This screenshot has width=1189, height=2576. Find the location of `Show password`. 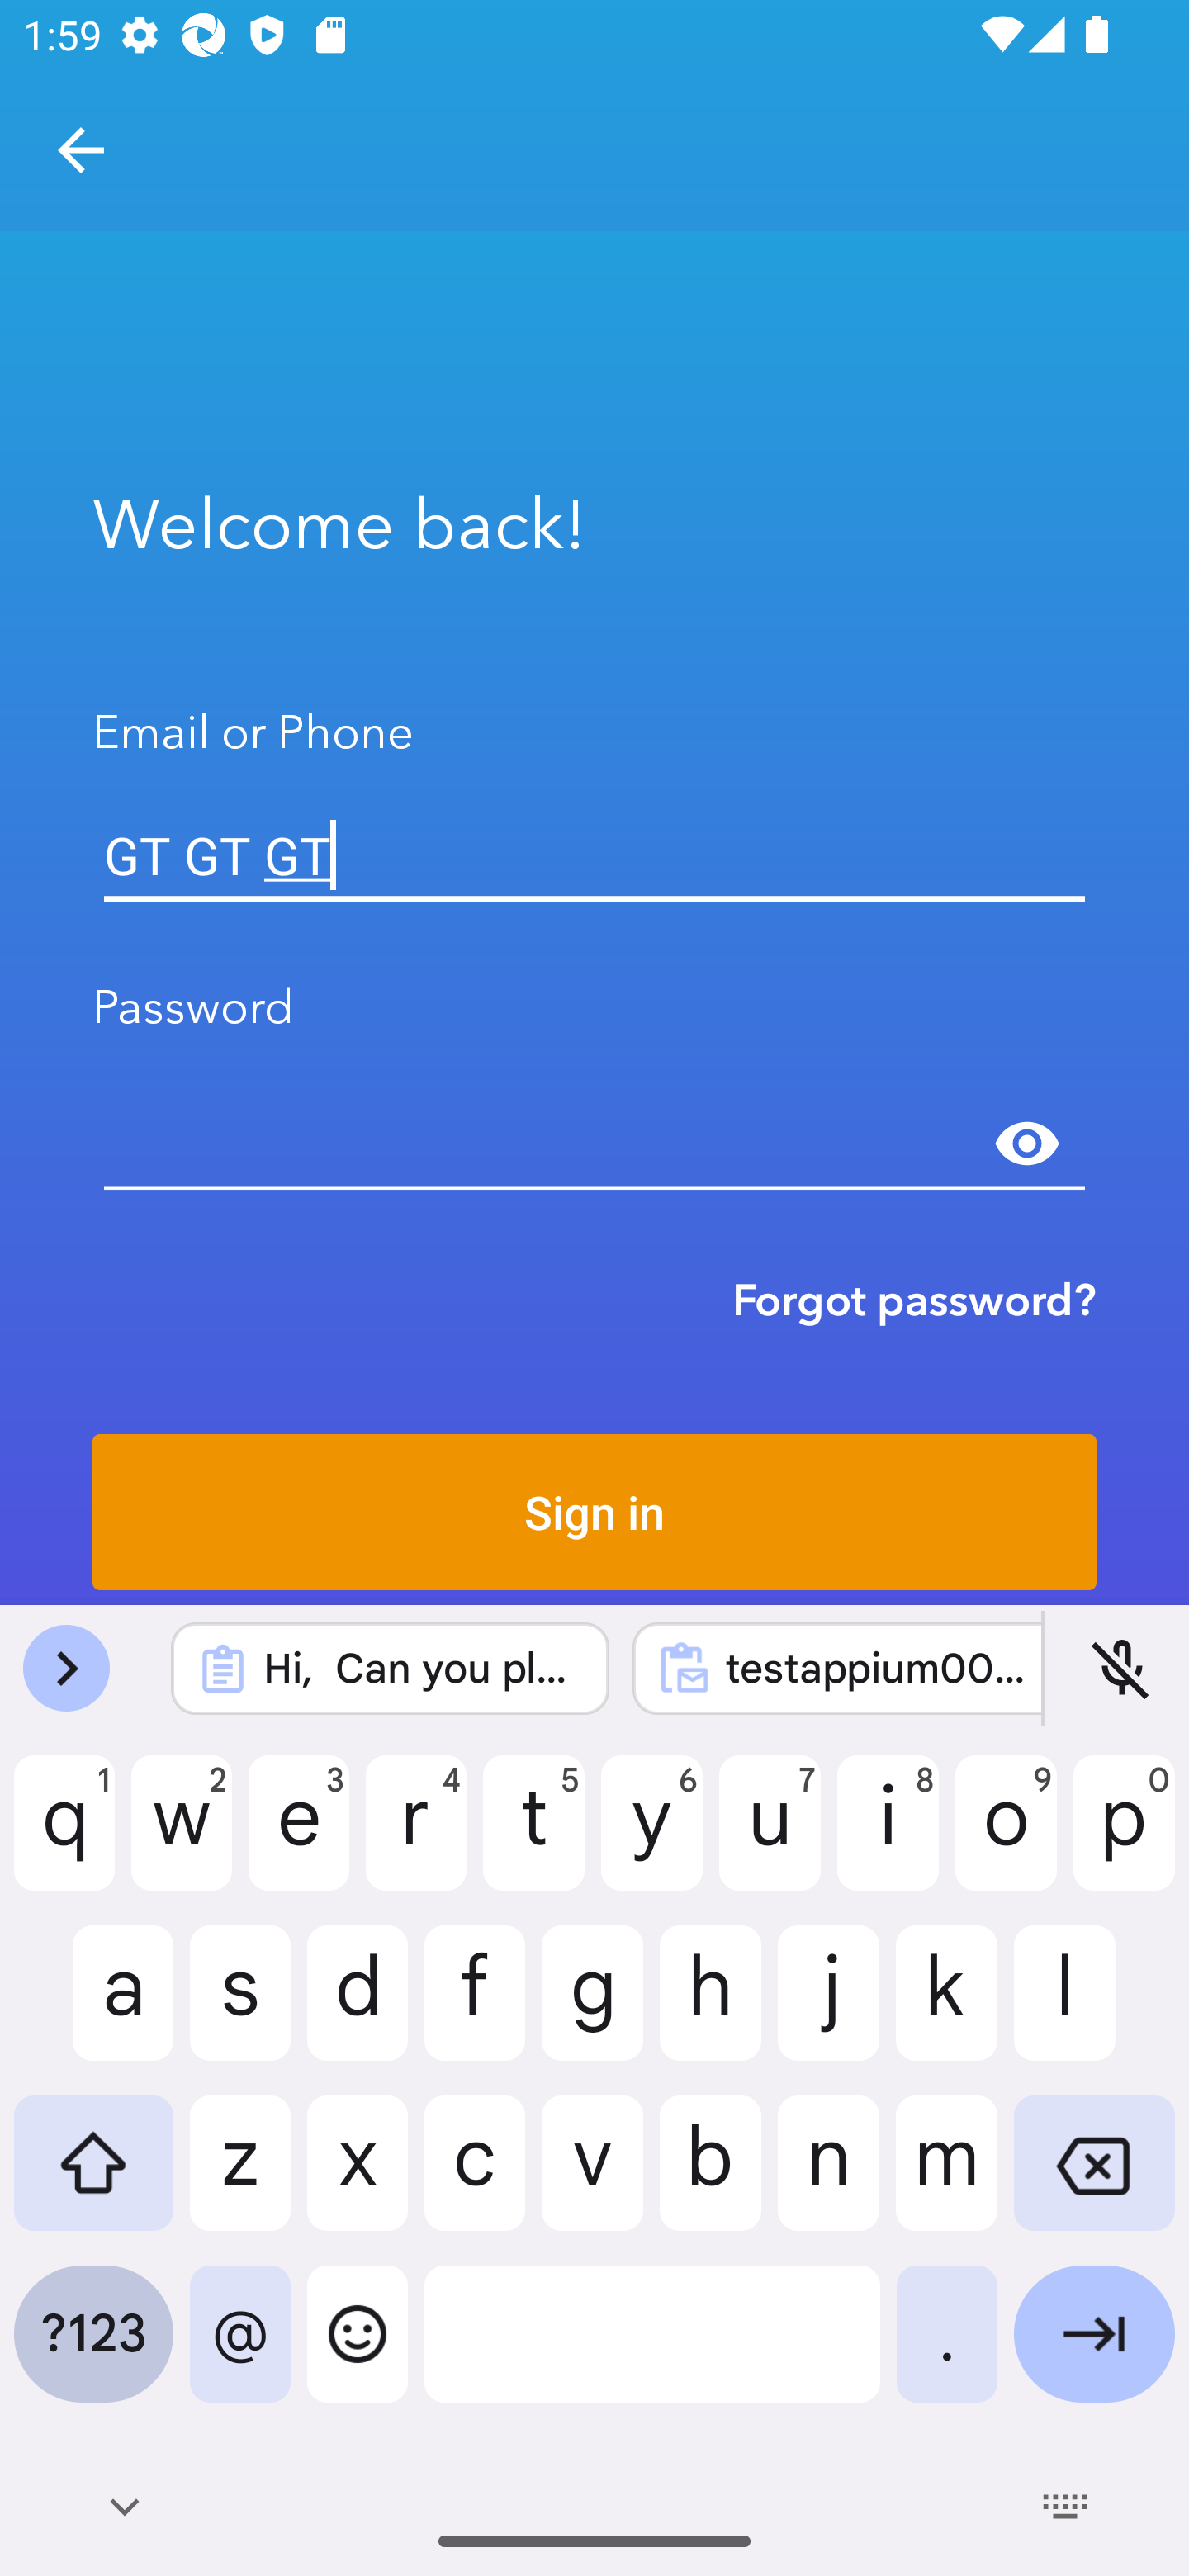

Show password is located at coordinates (1027, 1144).